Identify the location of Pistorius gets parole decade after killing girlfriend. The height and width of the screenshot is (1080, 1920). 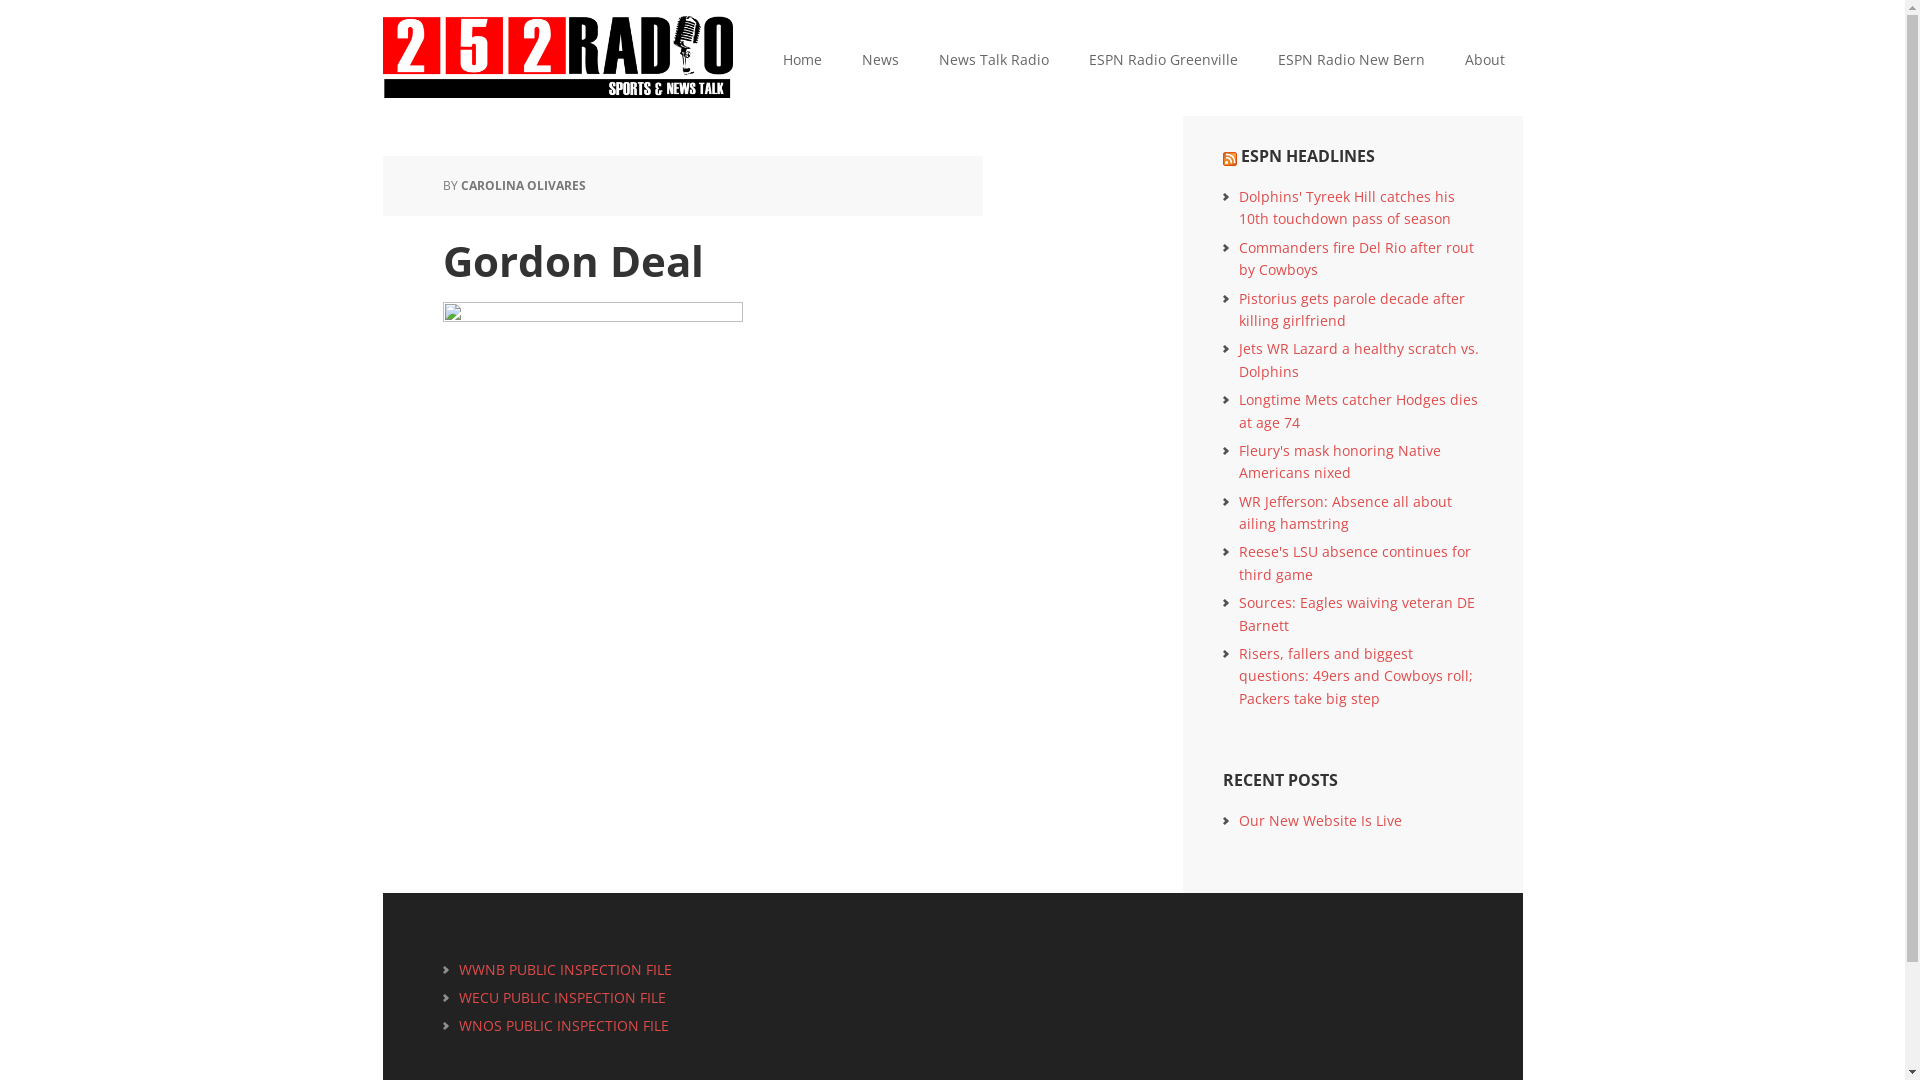
(1351, 310).